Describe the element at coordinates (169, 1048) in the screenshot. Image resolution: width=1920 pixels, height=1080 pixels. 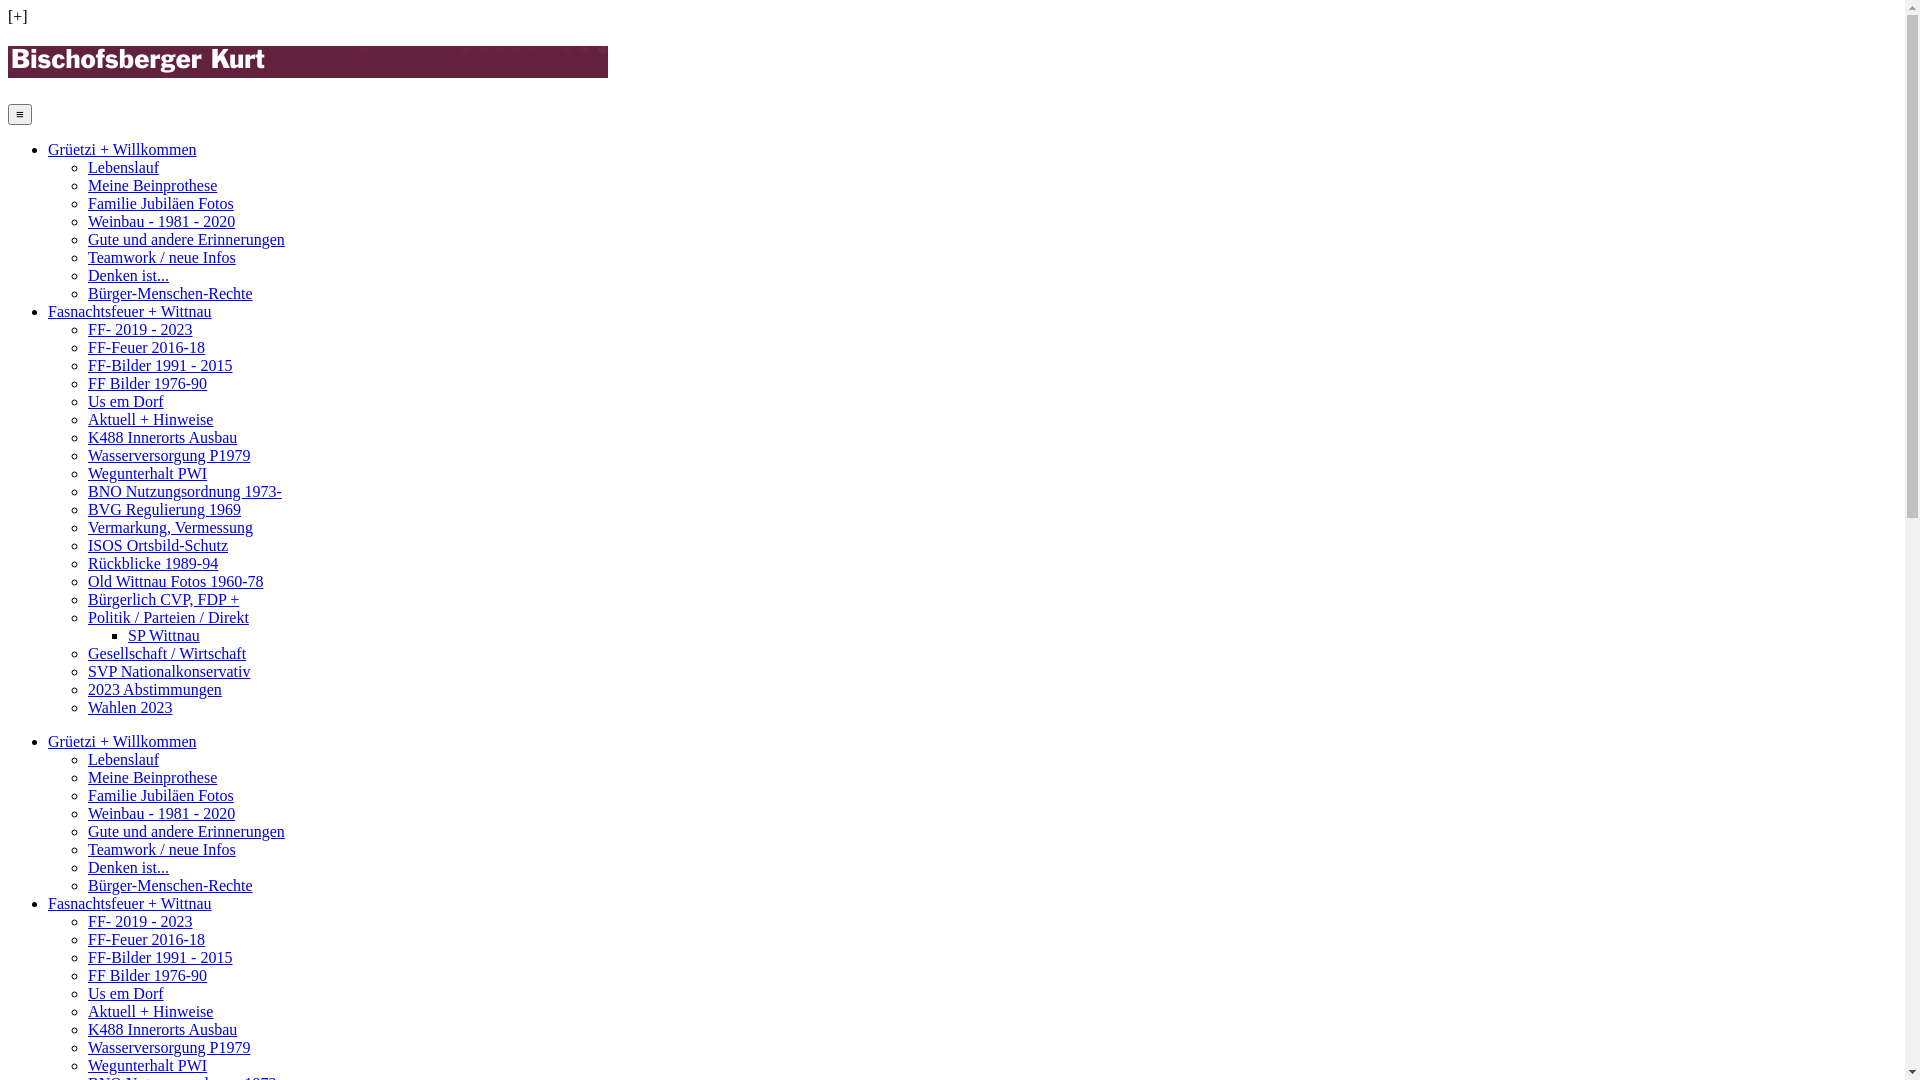
I see `Wasserversorgung P1979` at that location.